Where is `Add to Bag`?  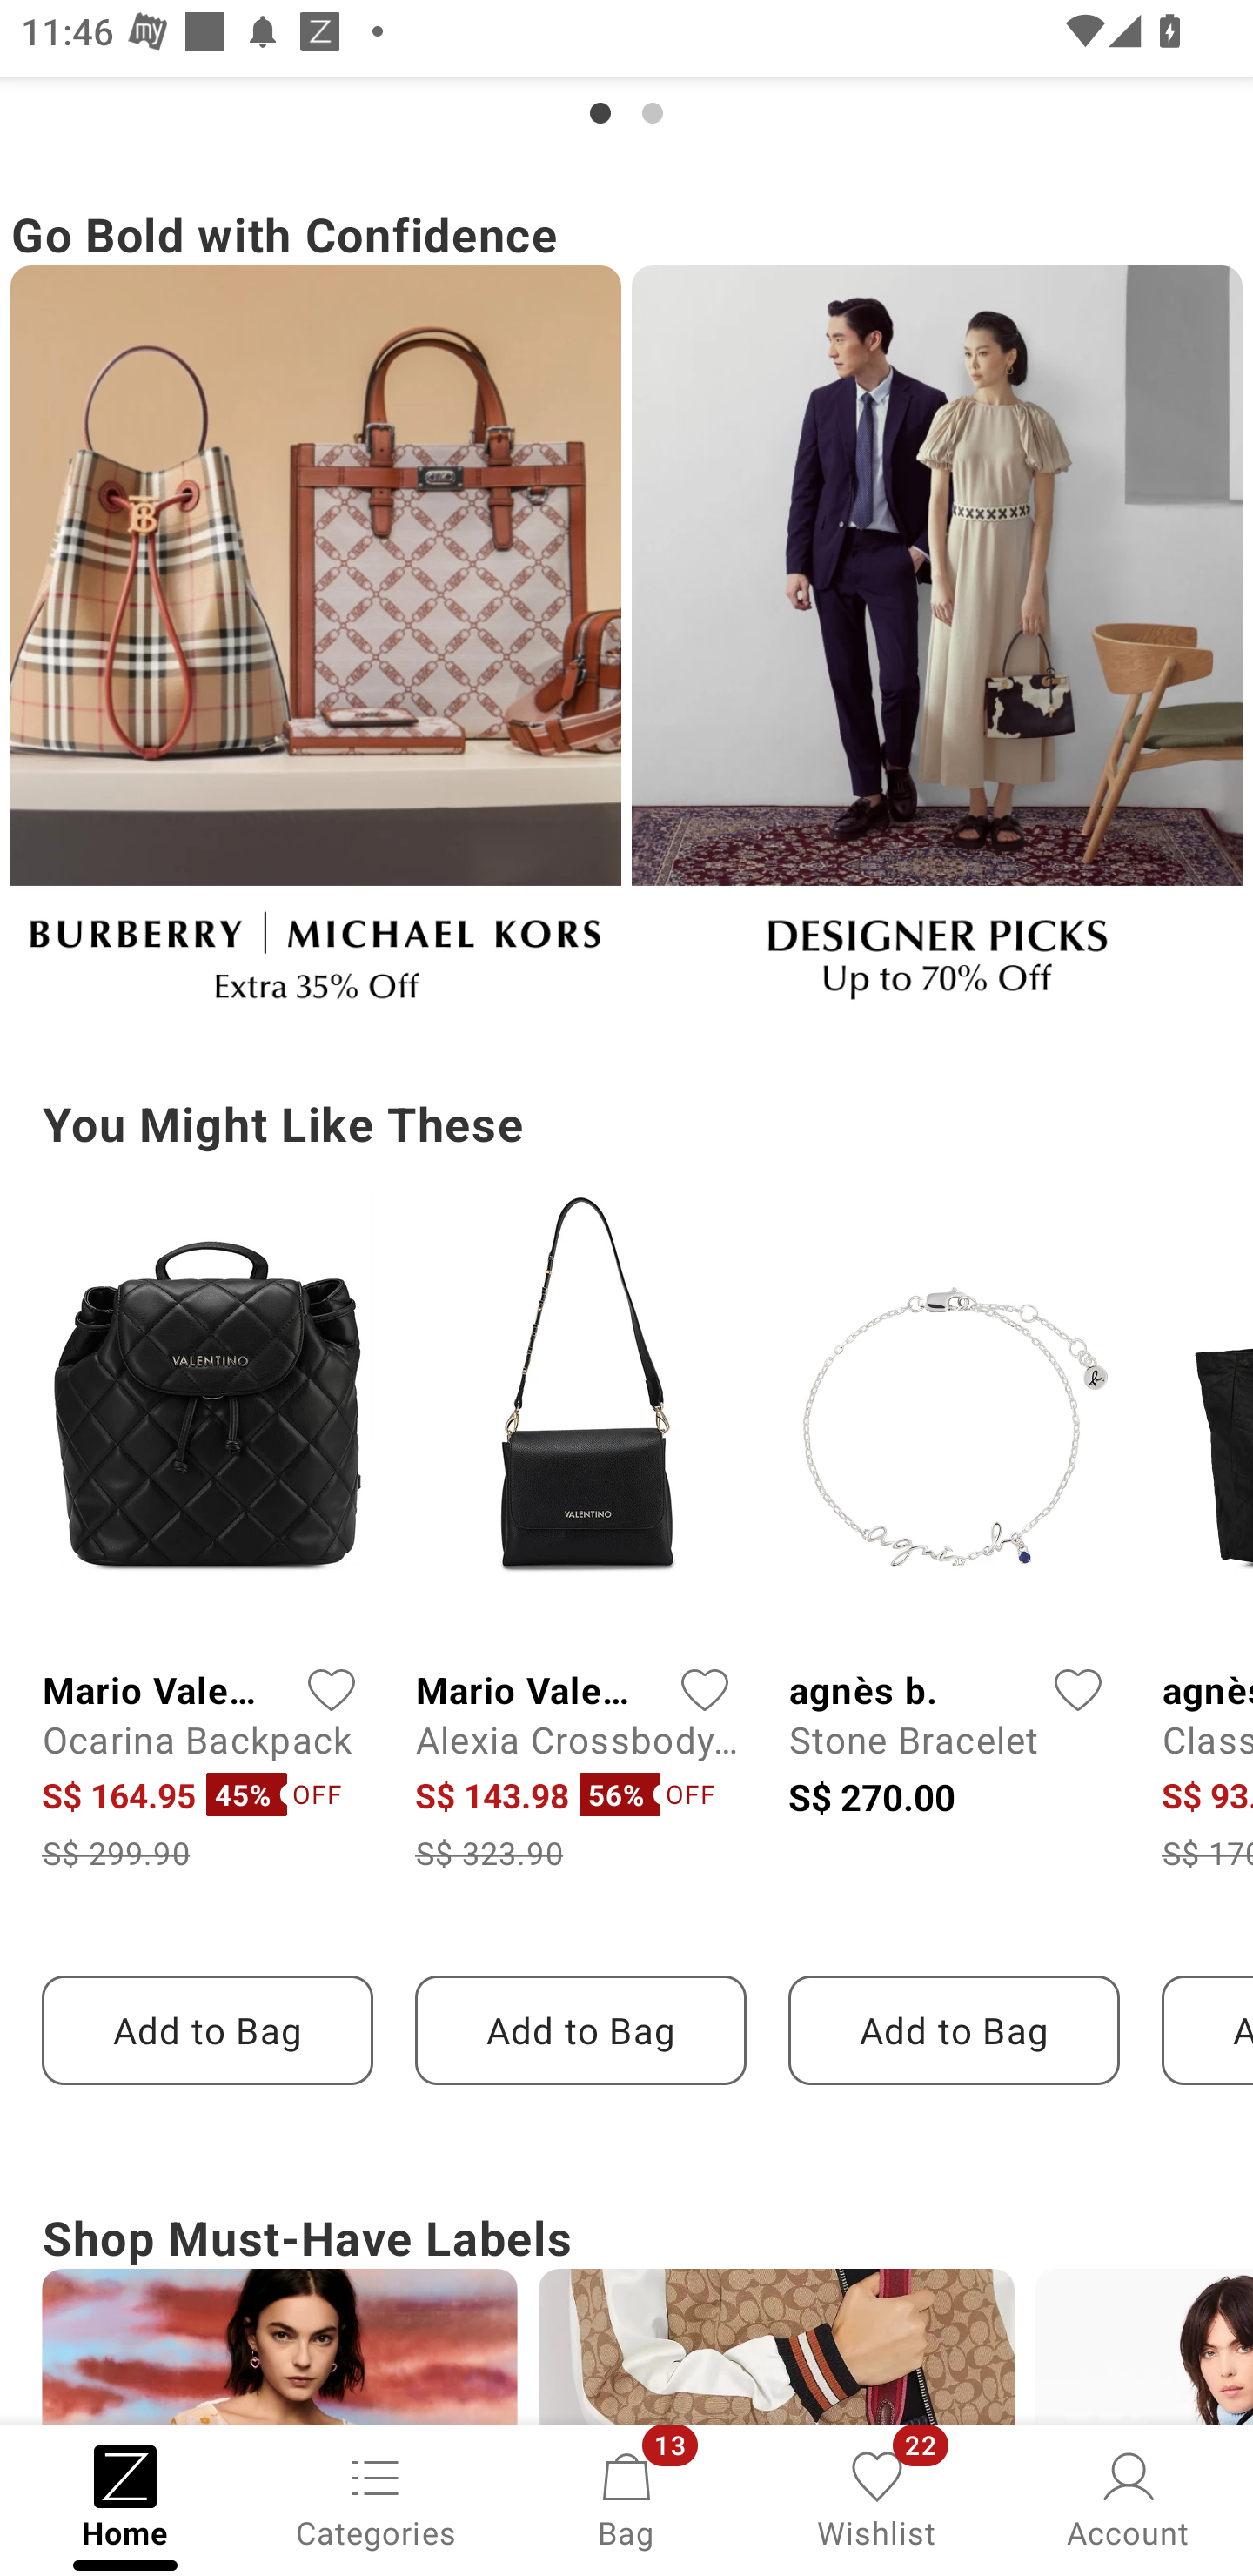
Add to Bag is located at coordinates (954, 2029).